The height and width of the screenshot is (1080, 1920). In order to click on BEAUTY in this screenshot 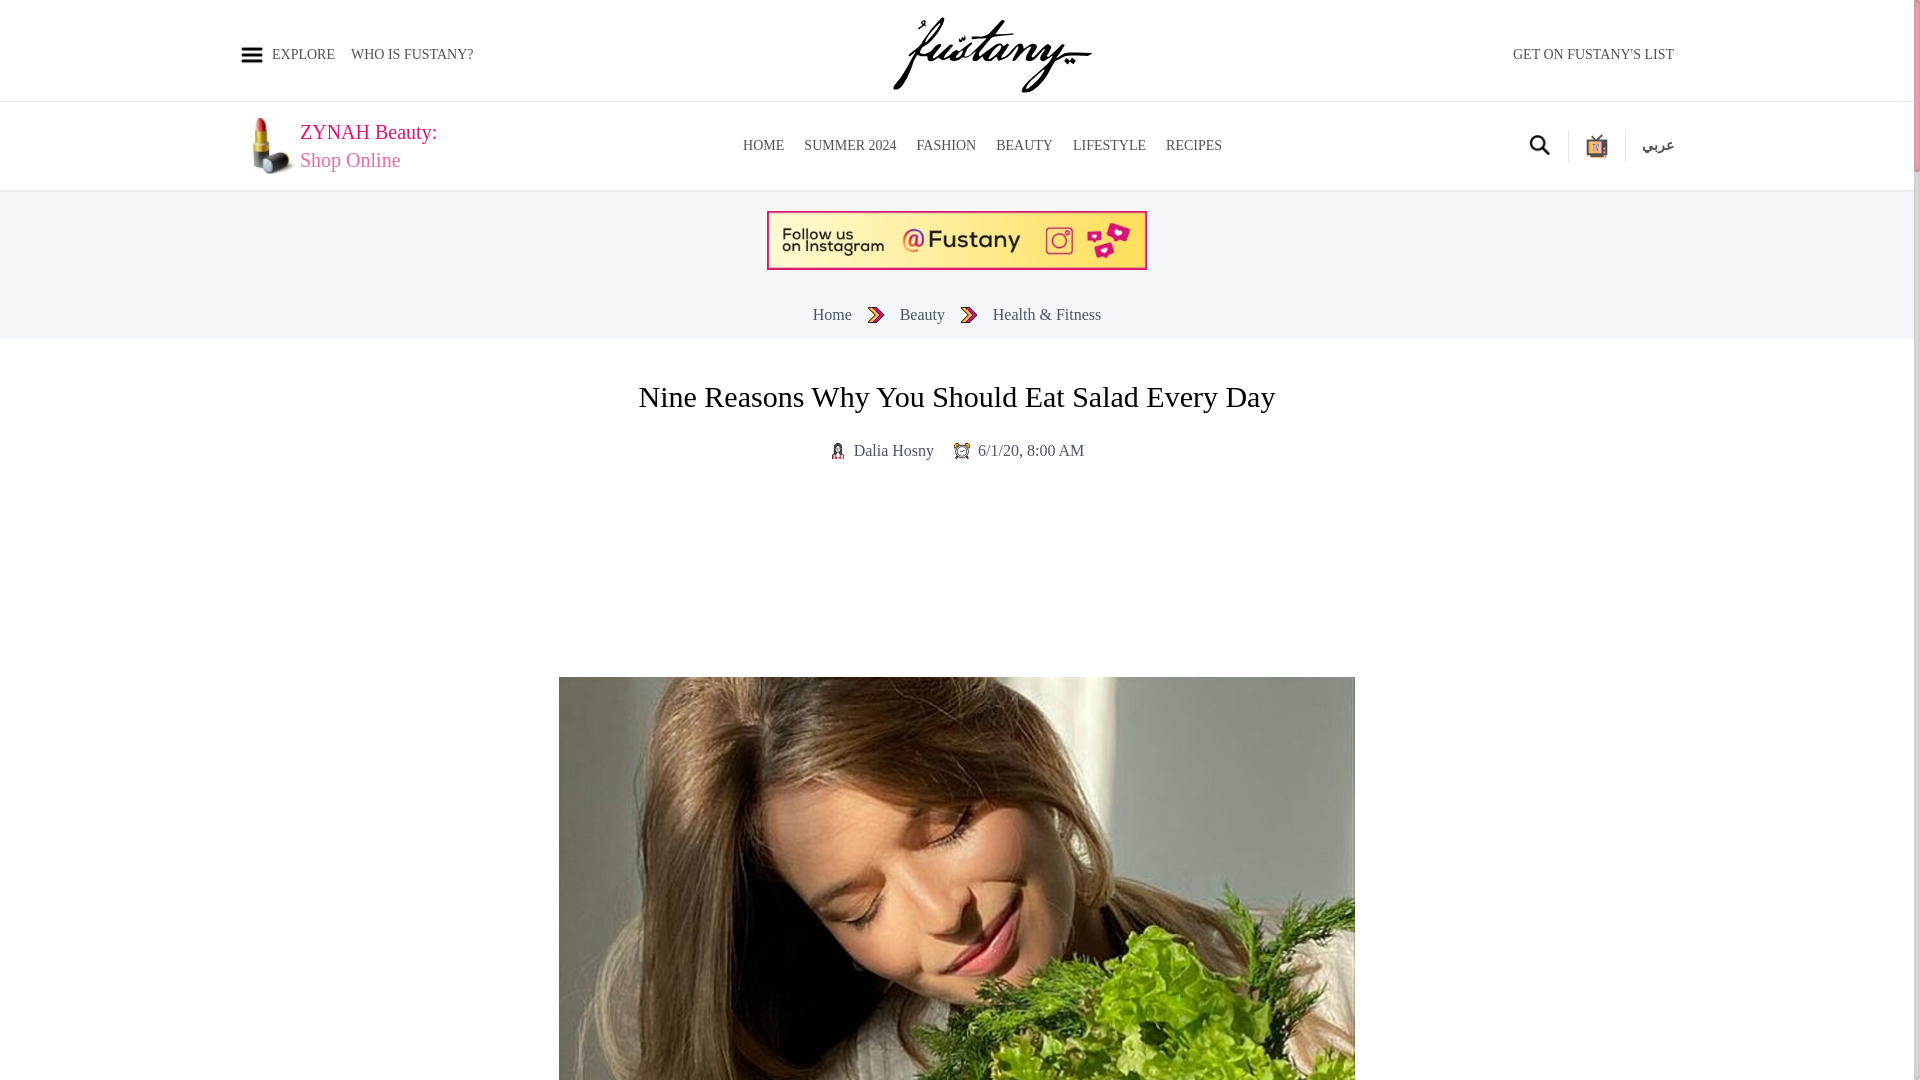, I will do `click(1024, 146)`.